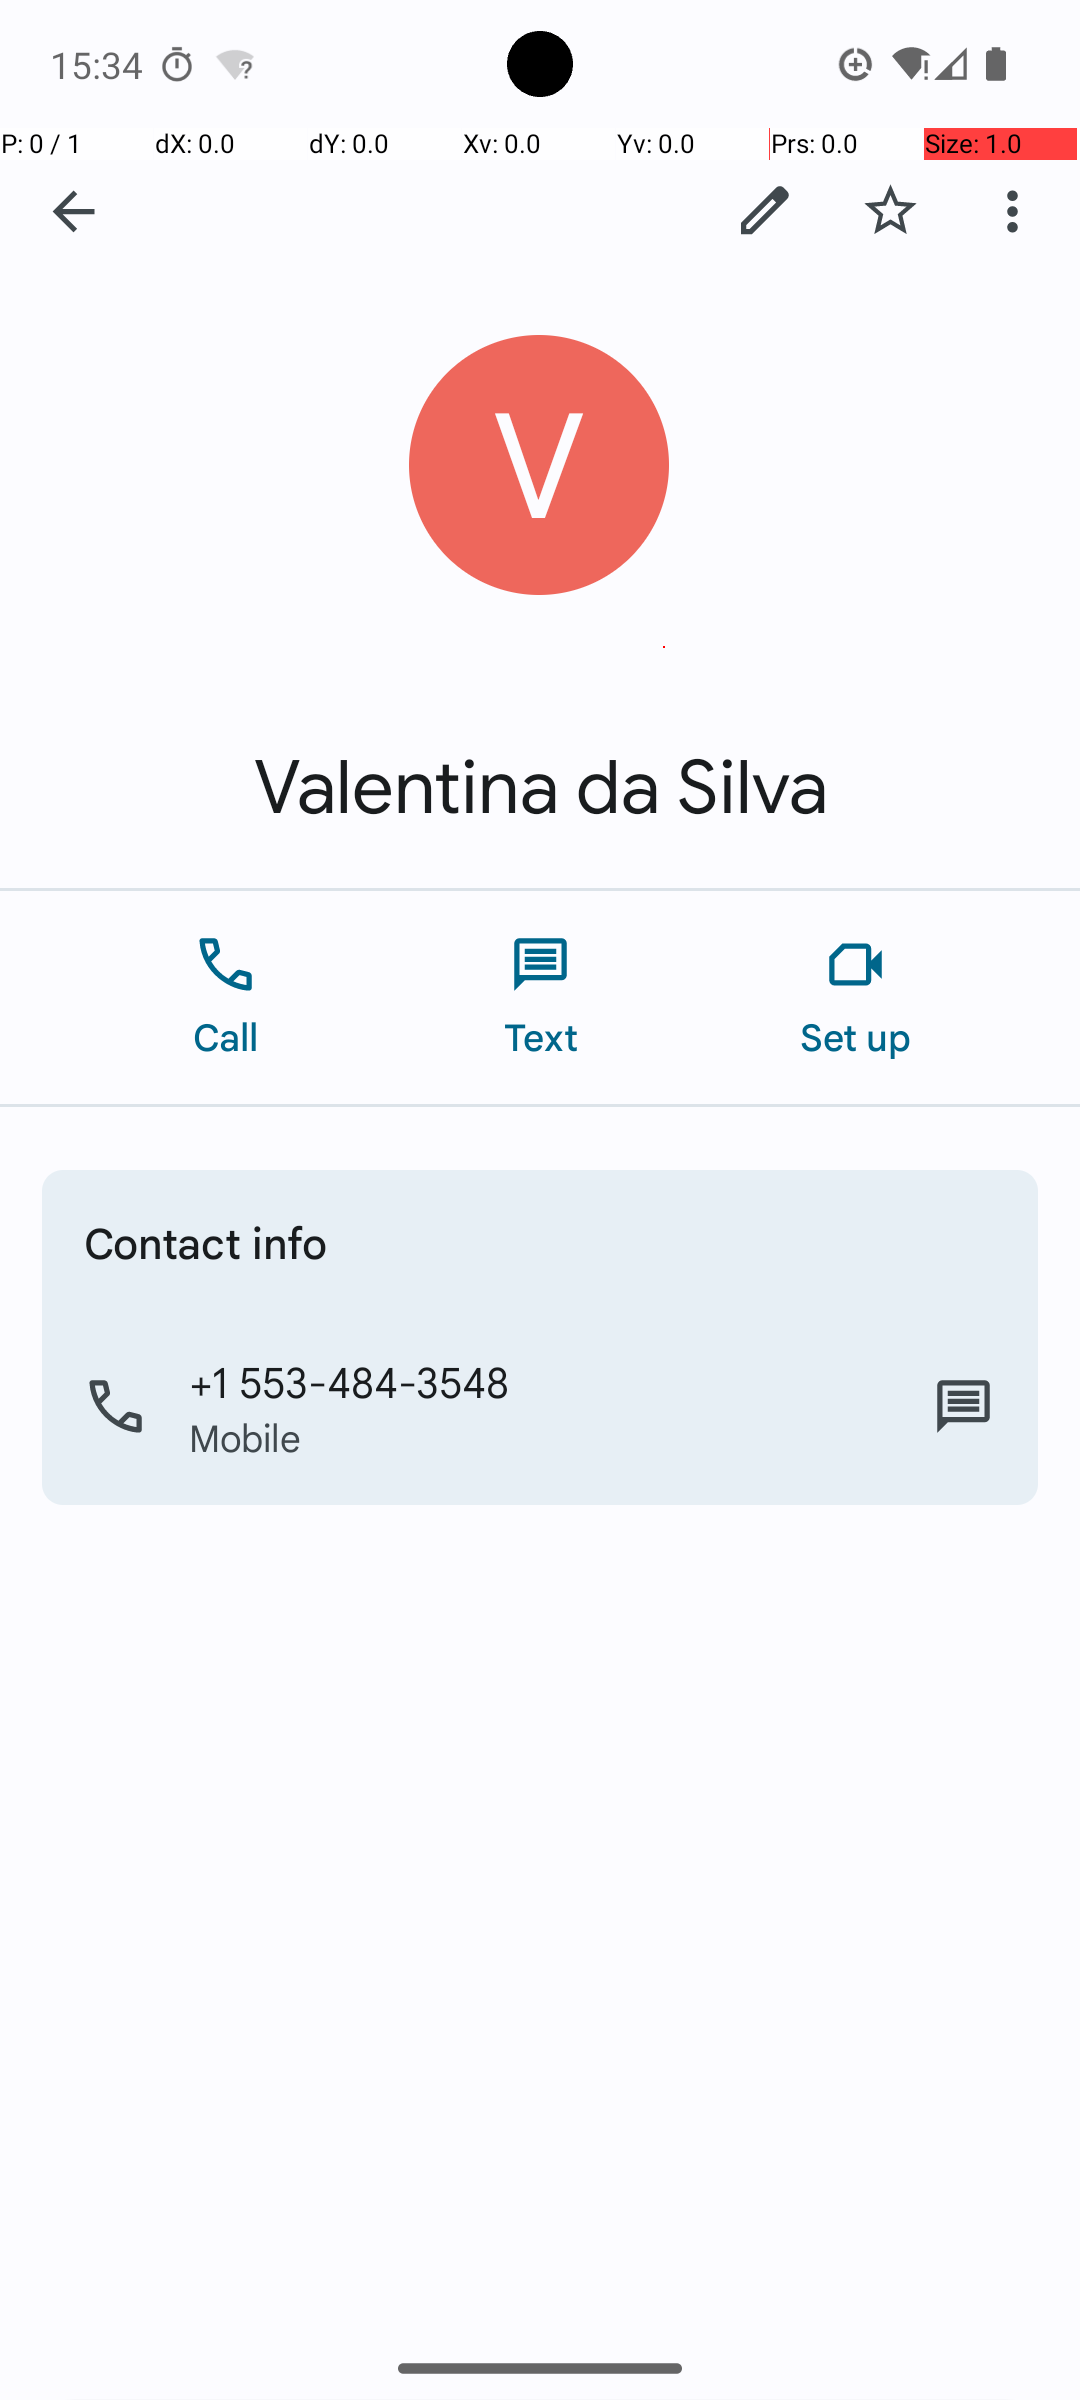 Image resolution: width=1080 pixels, height=2400 pixels. What do you see at coordinates (964, 1407) in the screenshot?
I see `Text Mobile +1 553-484-3548` at bounding box center [964, 1407].